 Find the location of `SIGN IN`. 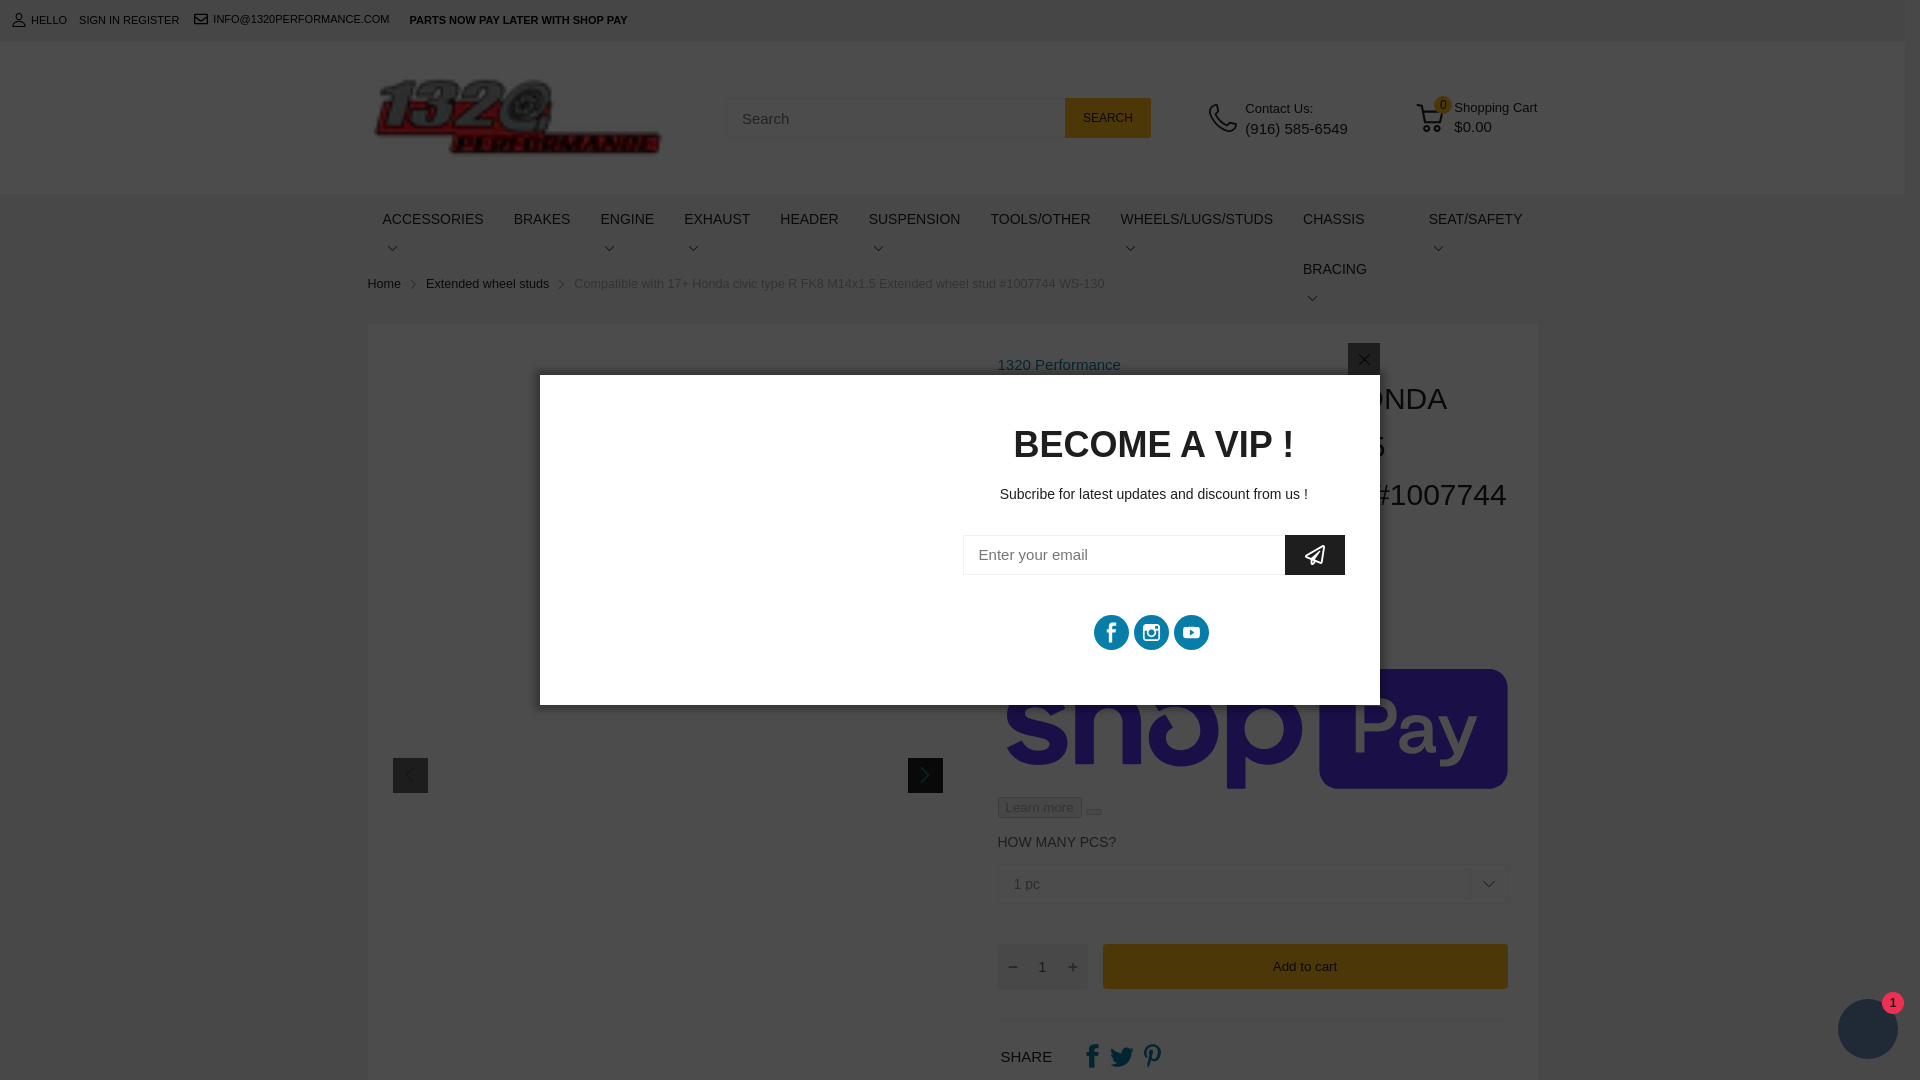

SIGN IN is located at coordinates (98, 20).